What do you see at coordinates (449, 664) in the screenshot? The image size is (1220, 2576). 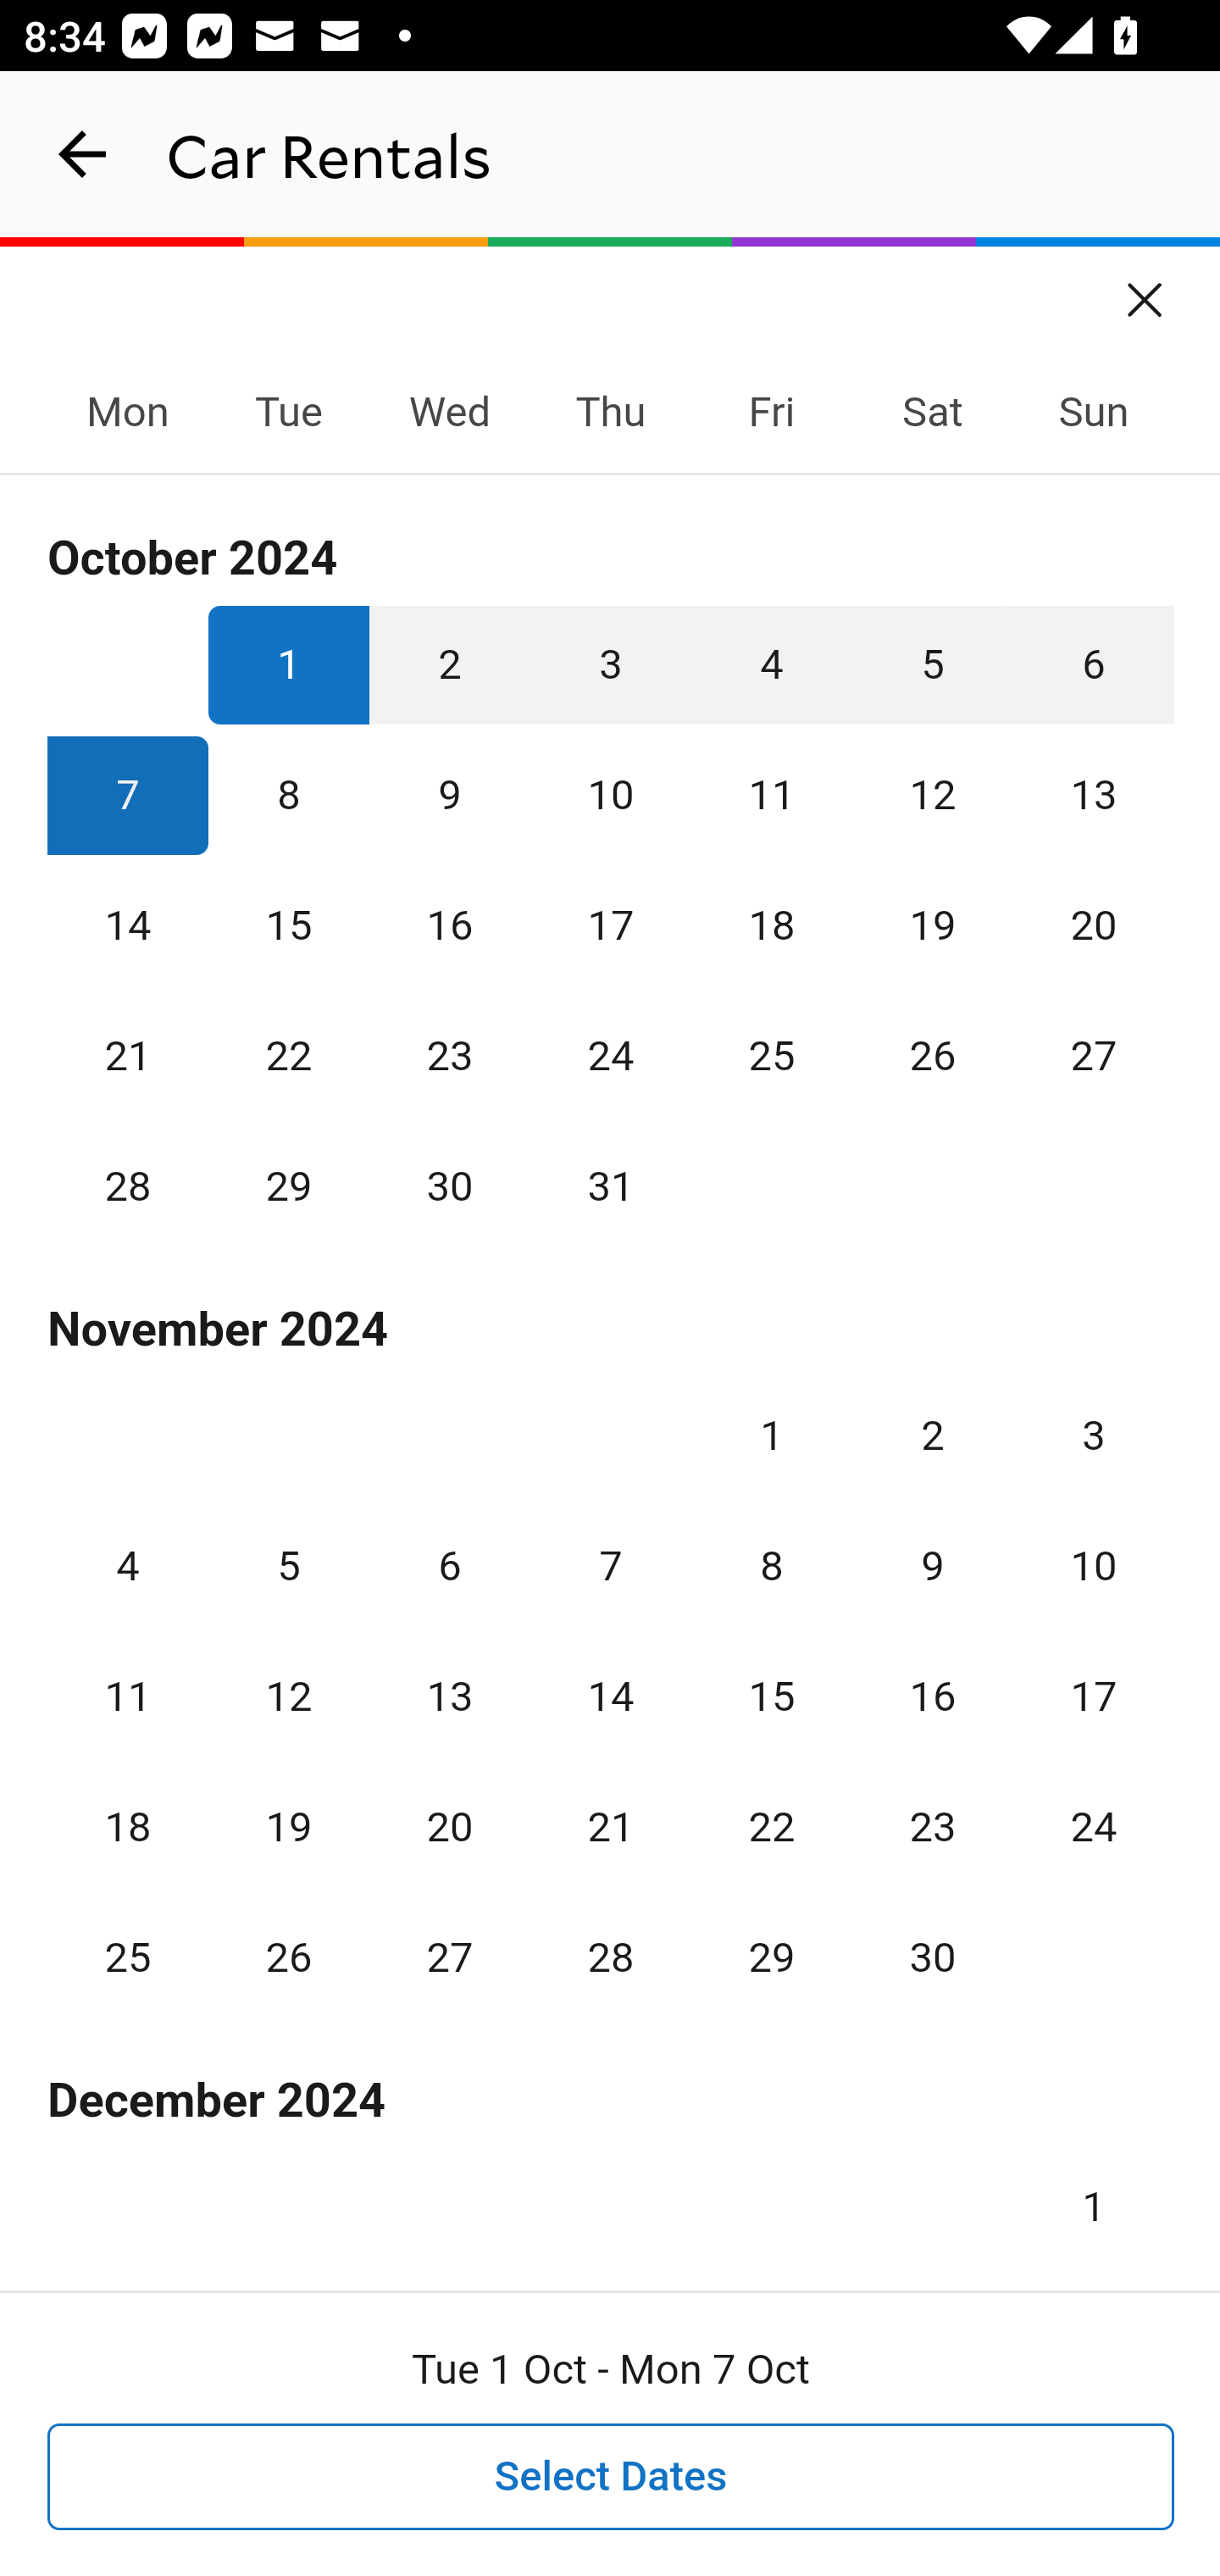 I see `2 October 2024` at bounding box center [449, 664].